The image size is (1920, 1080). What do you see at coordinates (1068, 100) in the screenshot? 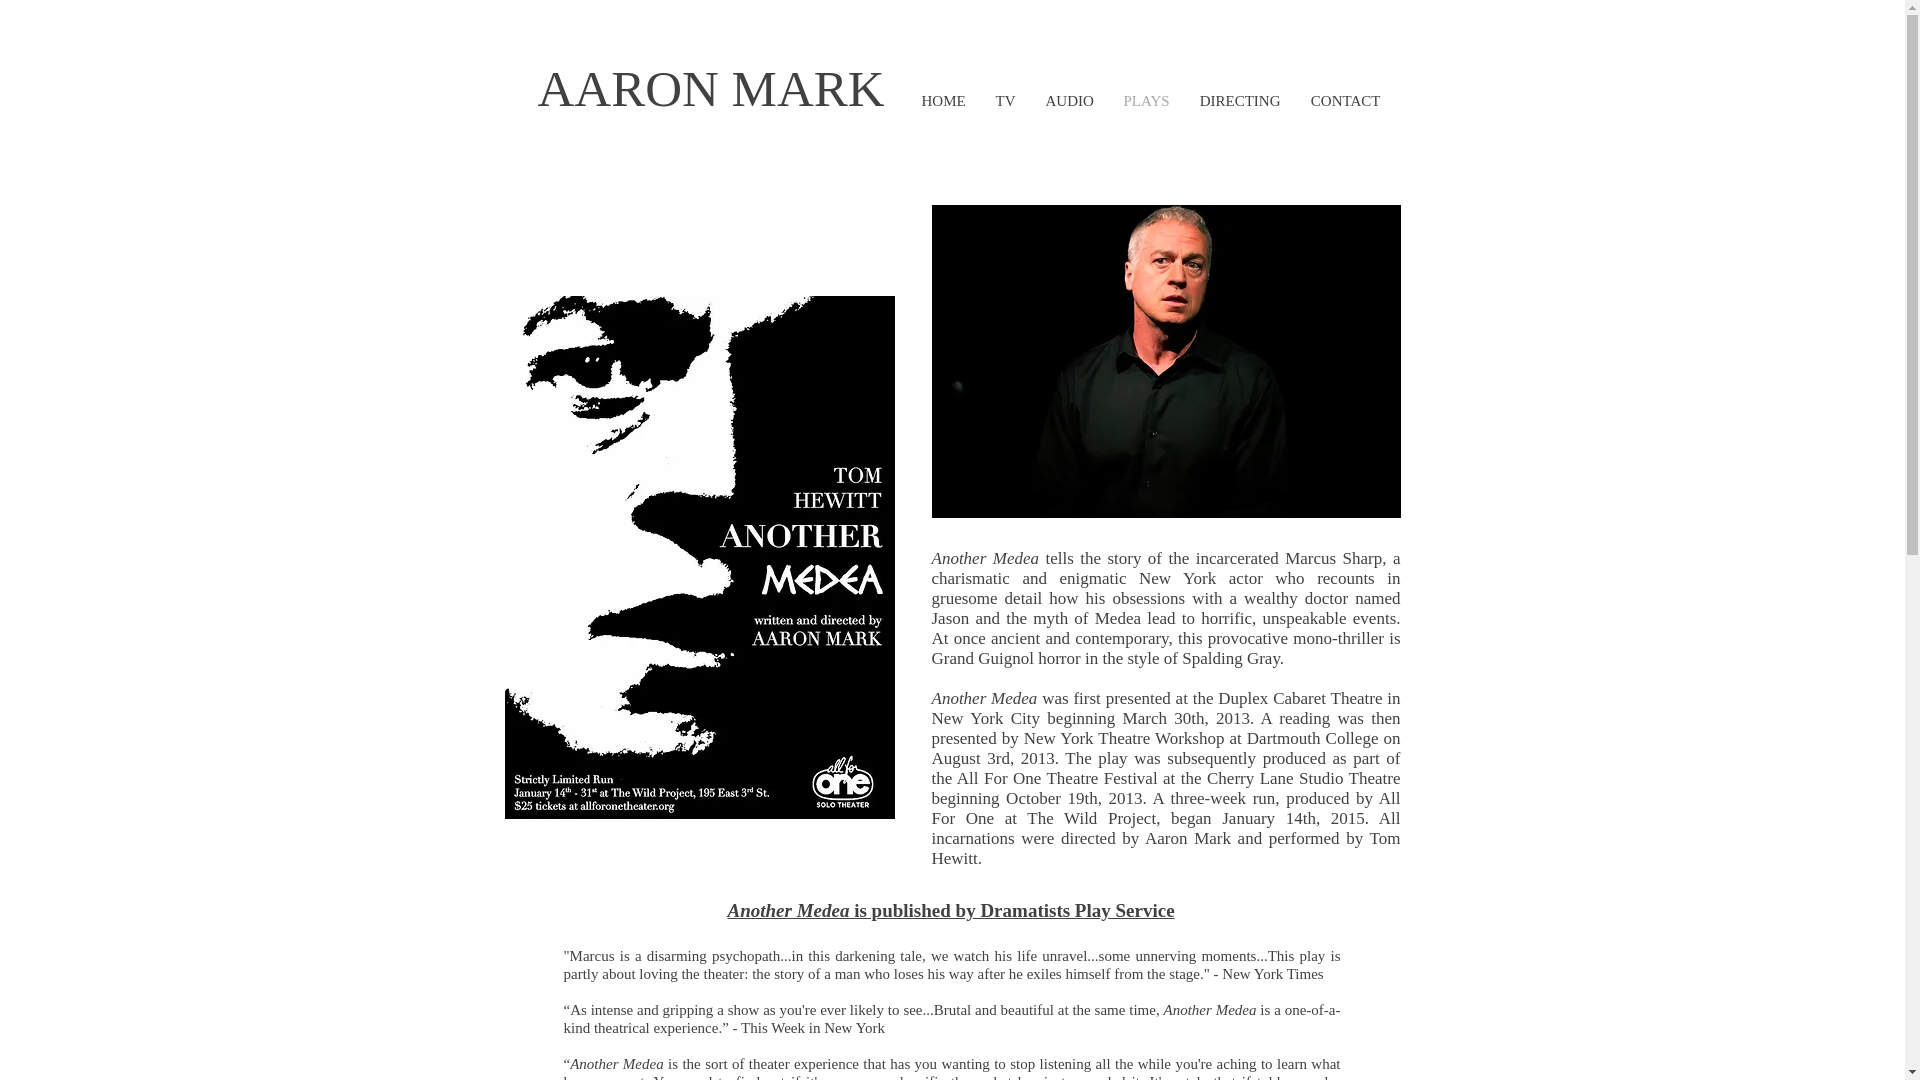
I see `AUDIO` at bounding box center [1068, 100].